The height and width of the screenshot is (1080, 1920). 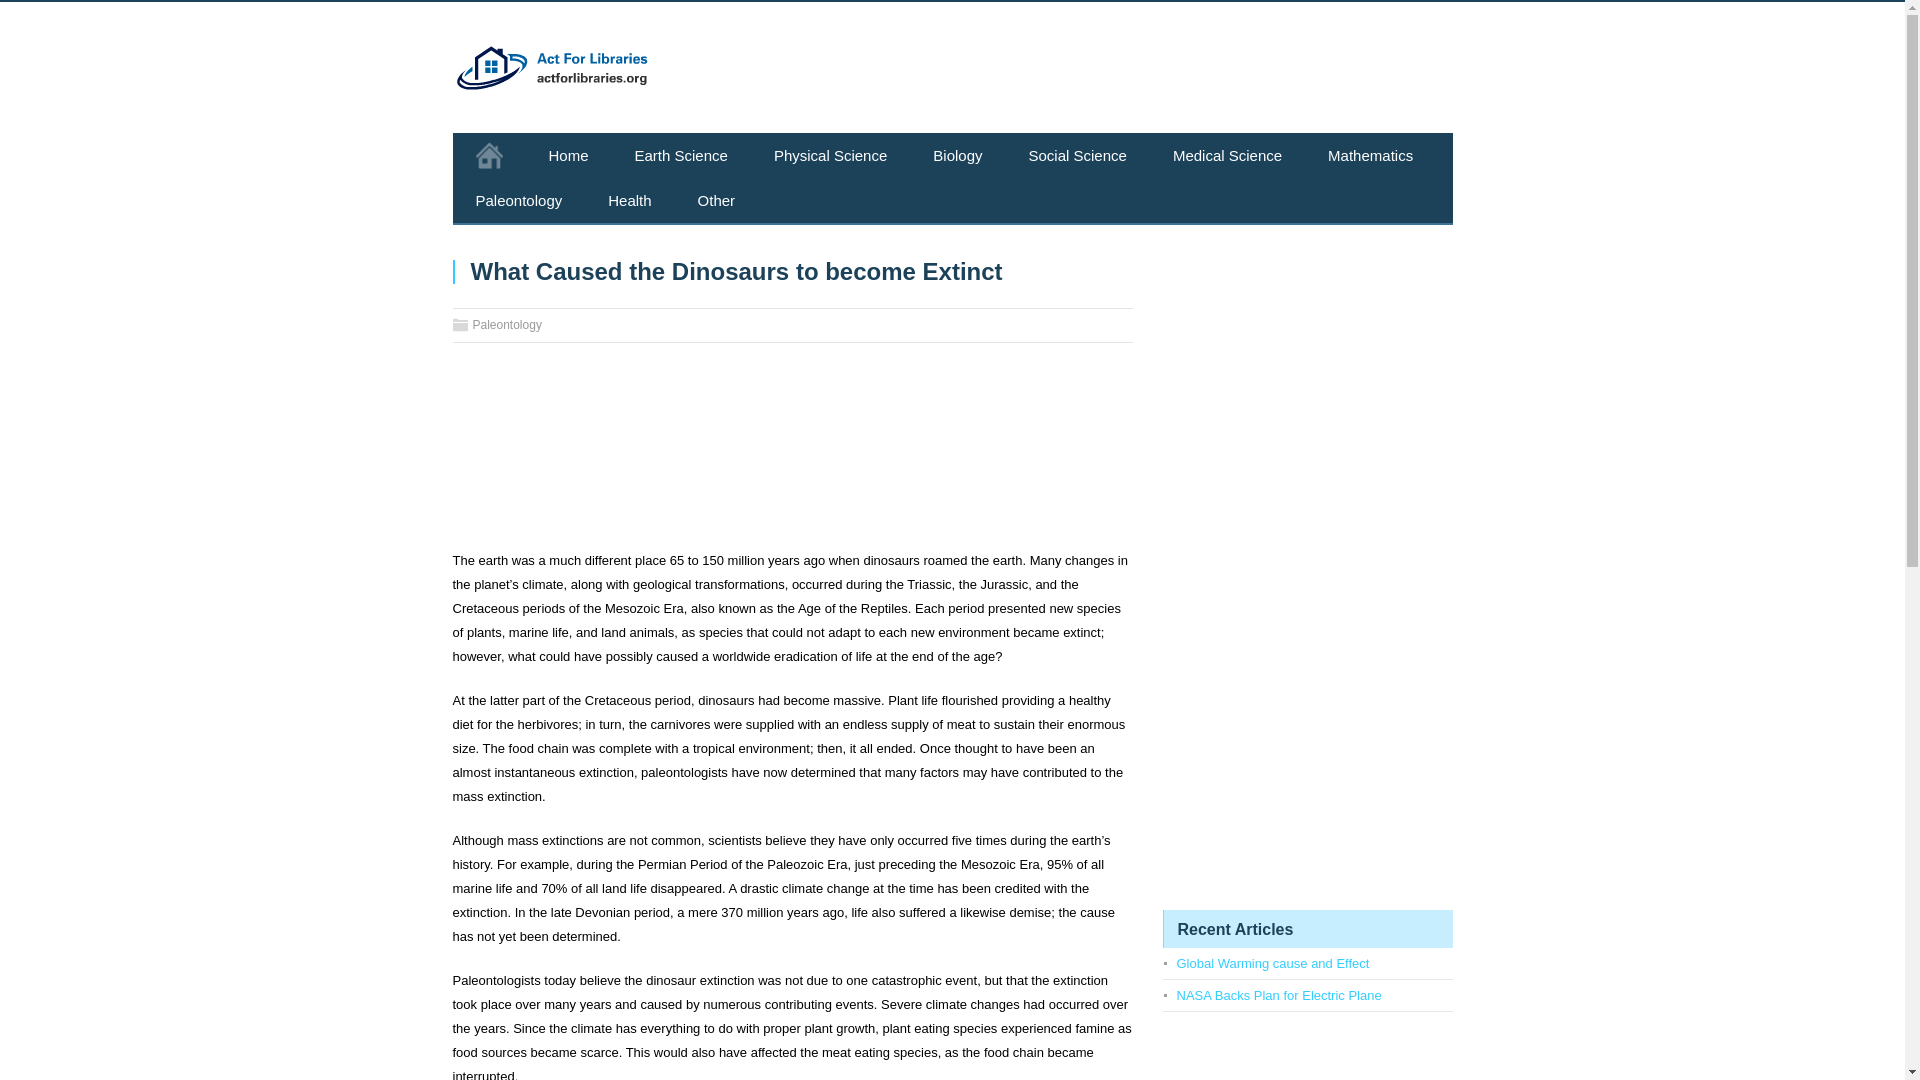 I want to click on Other, so click(x=716, y=200).